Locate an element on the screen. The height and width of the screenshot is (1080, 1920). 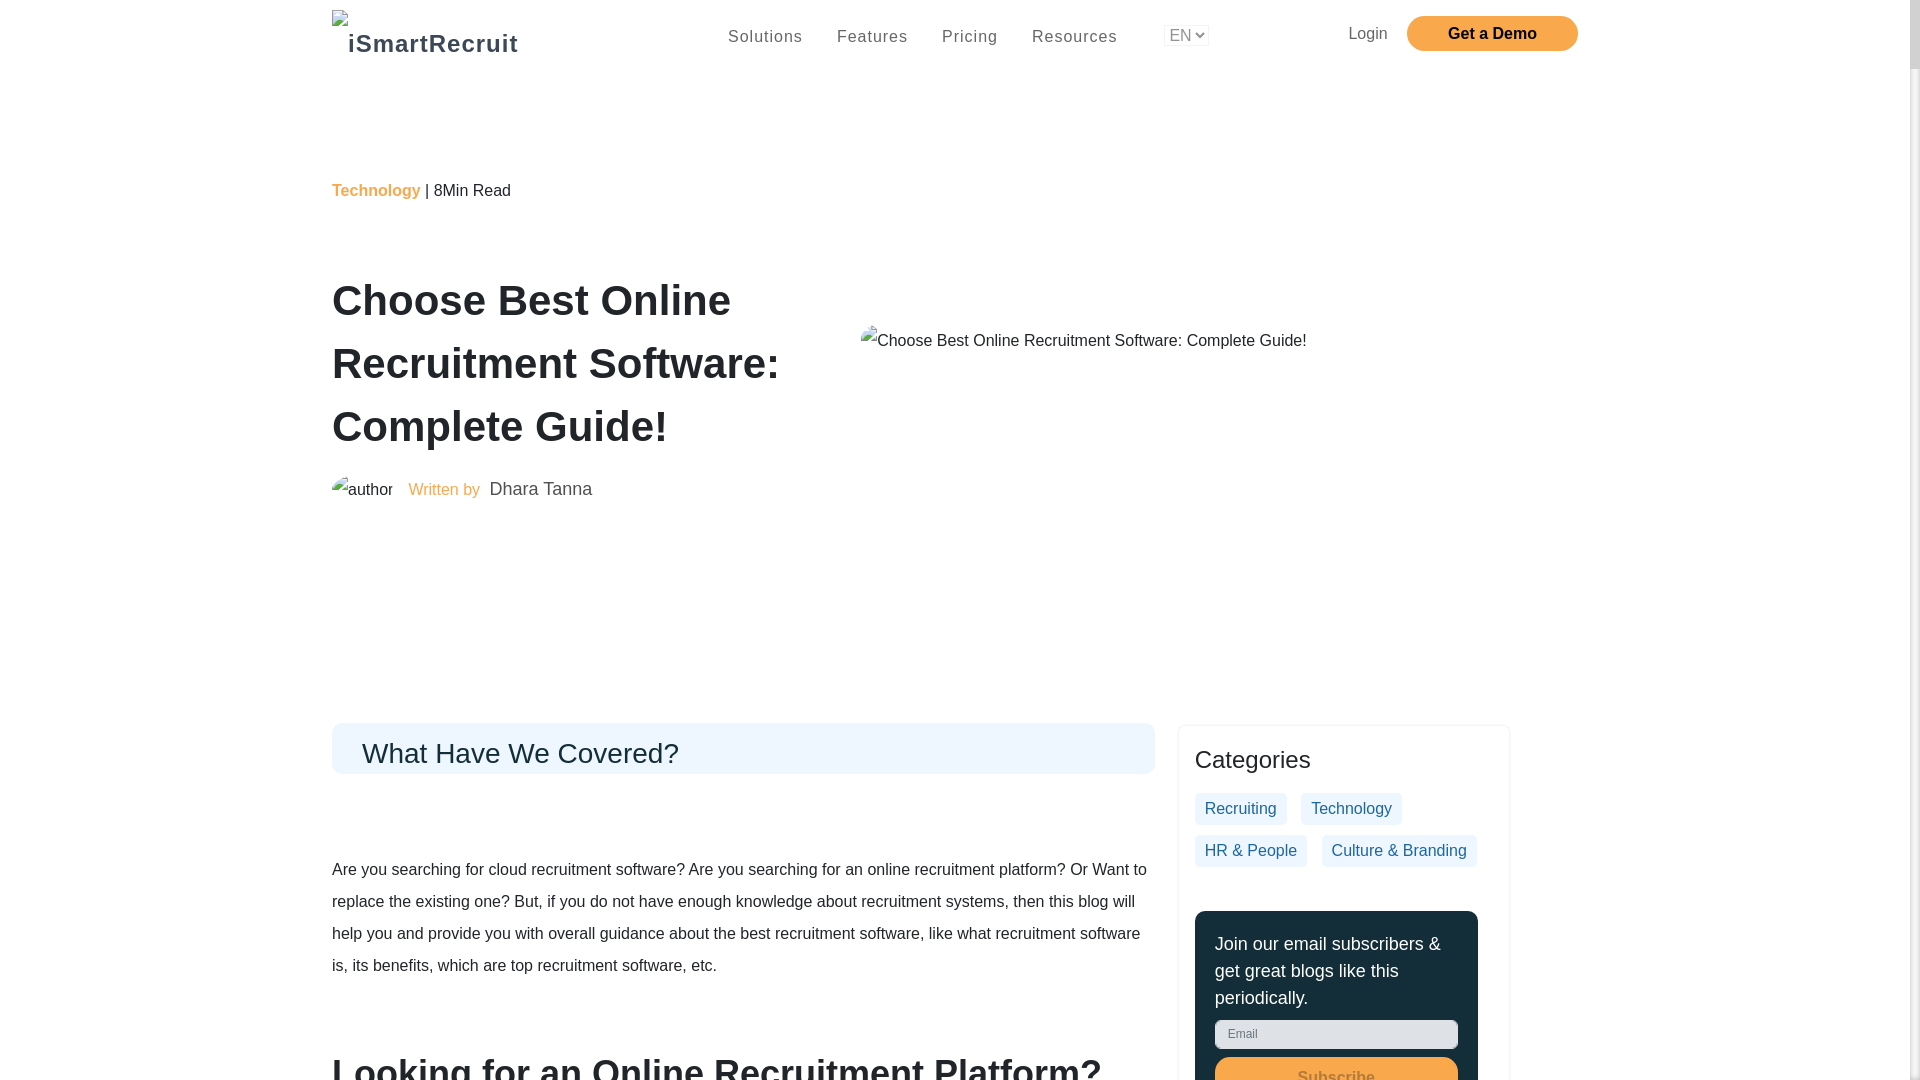
Choose Best Online Recruitment Software: Complete Guide! is located at coordinates (1084, 341).